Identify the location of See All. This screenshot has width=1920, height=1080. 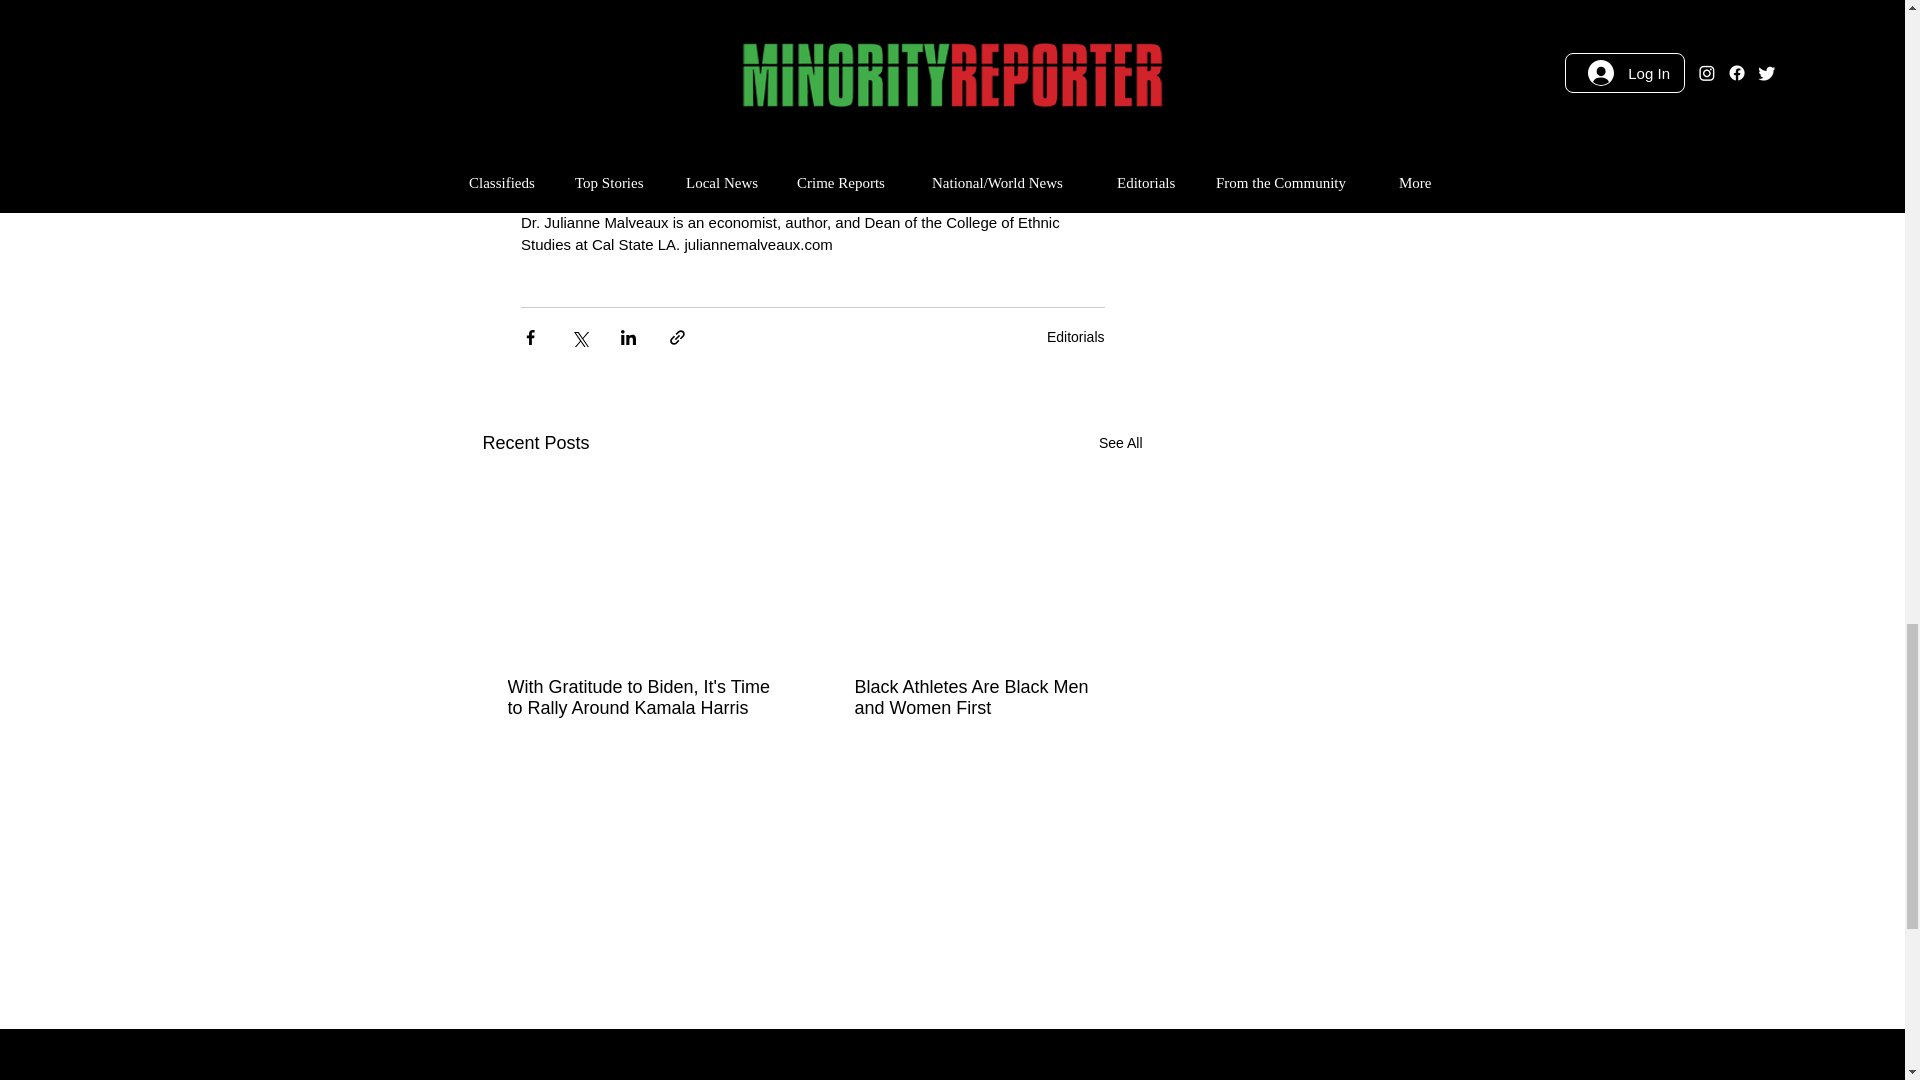
(1120, 442).